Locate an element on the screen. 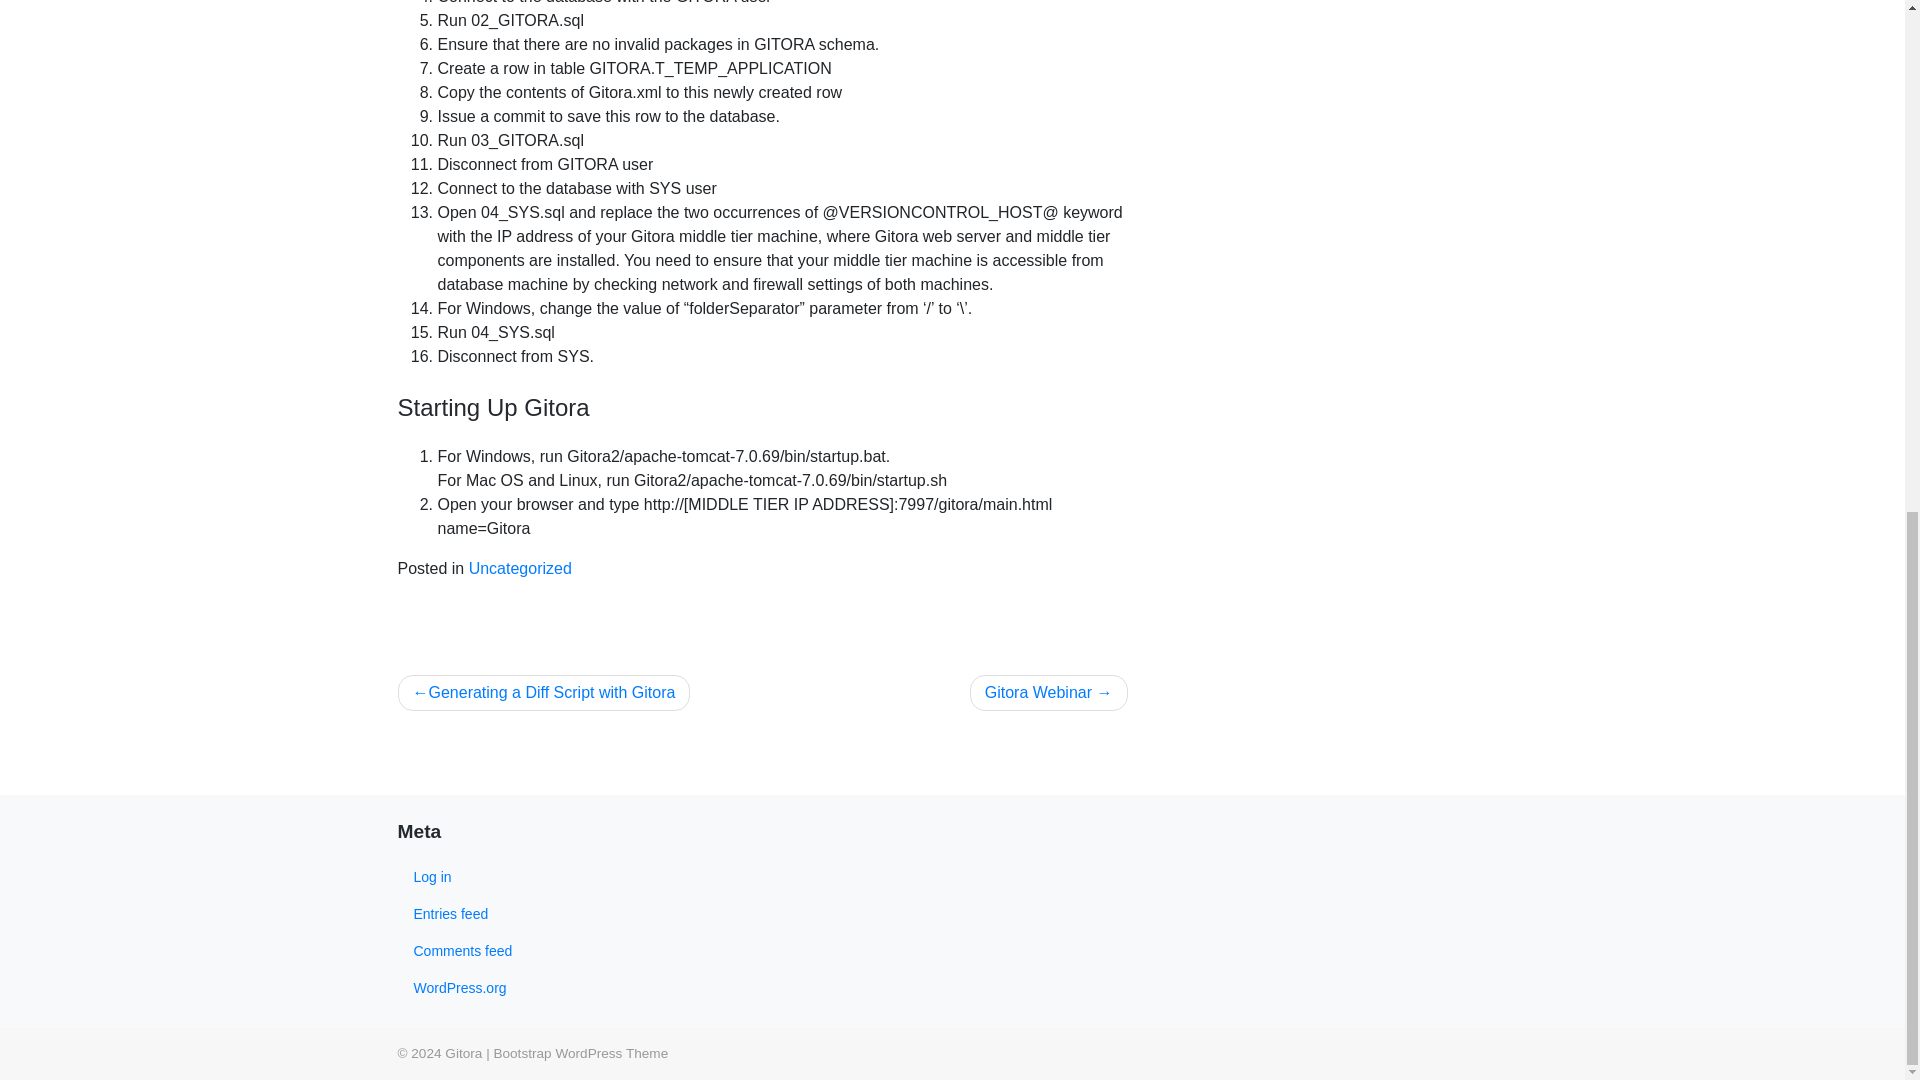 The width and height of the screenshot is (1920, 1080). Gitora Webinar is located at coordinates (1048, 692).